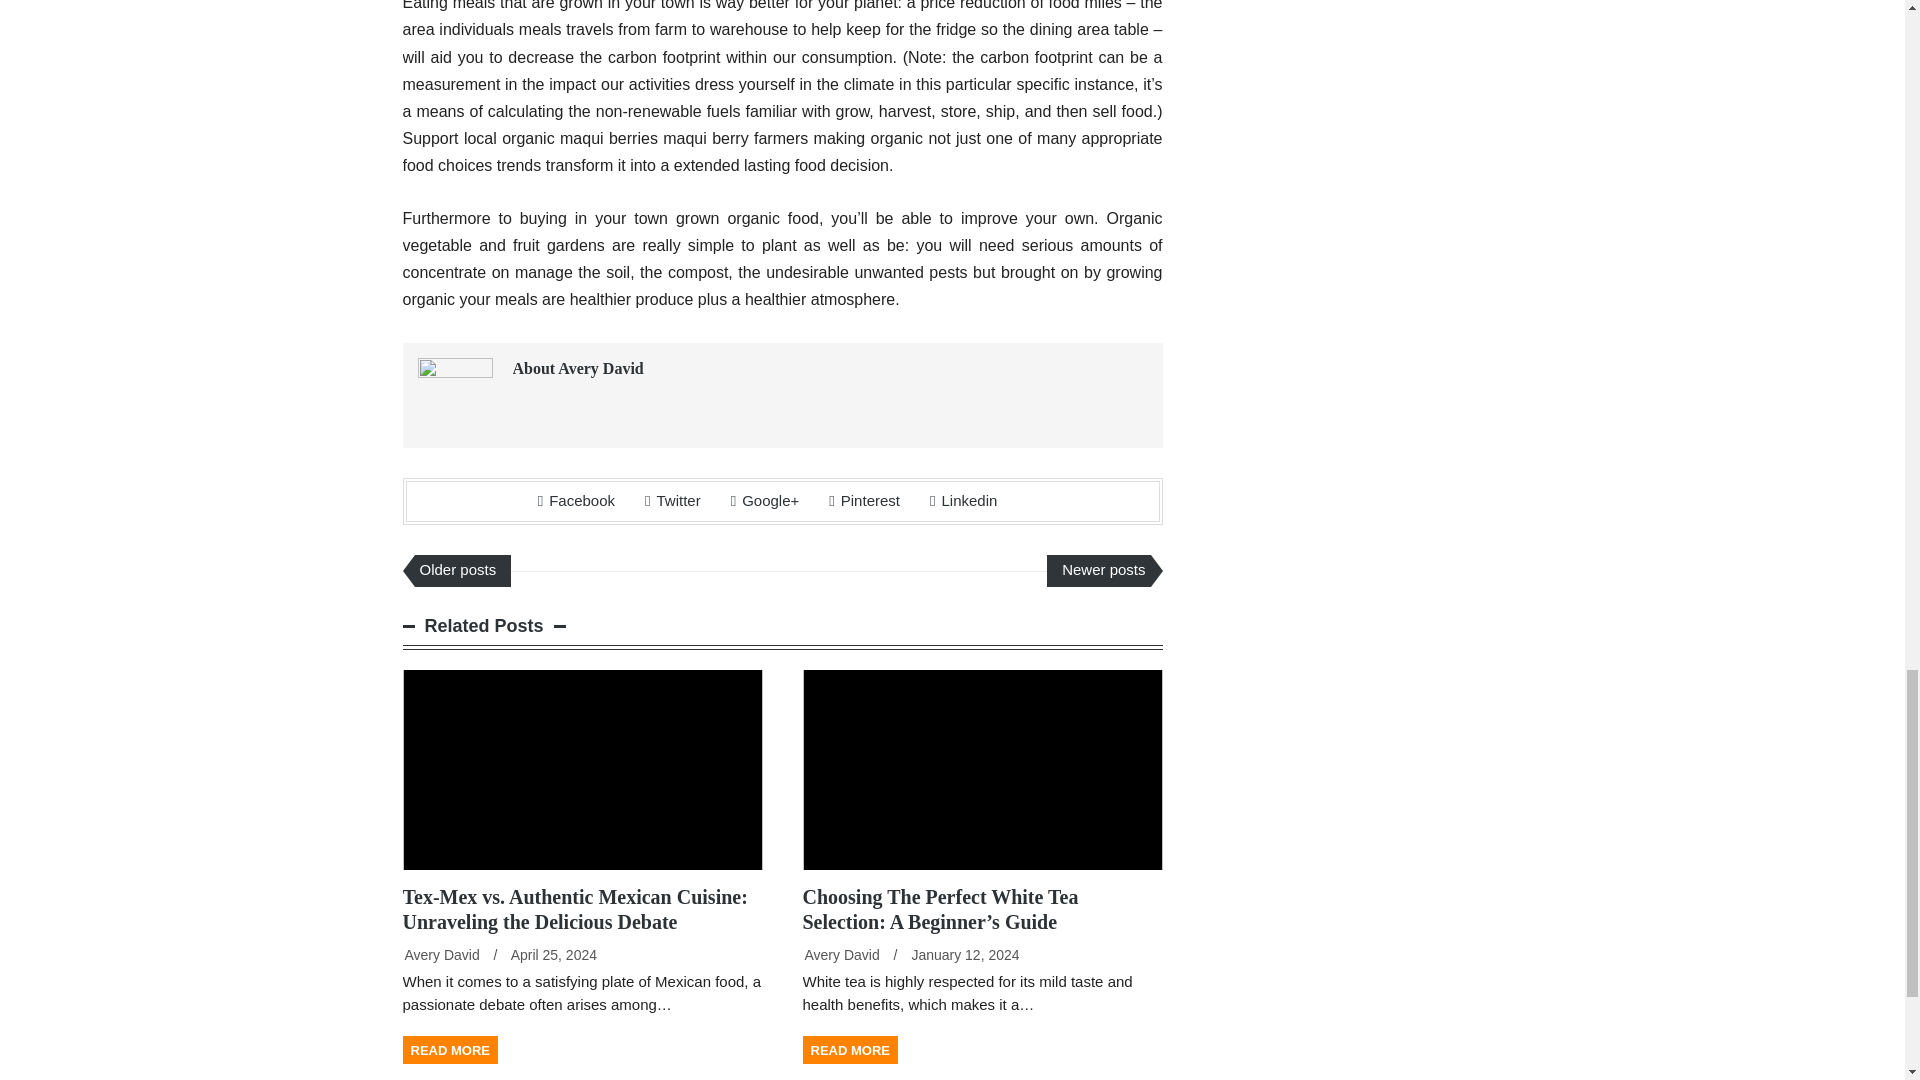  Describe the element at coordinates (440, 955) in the screenshot. I see `Posts by Avery David` at that location.